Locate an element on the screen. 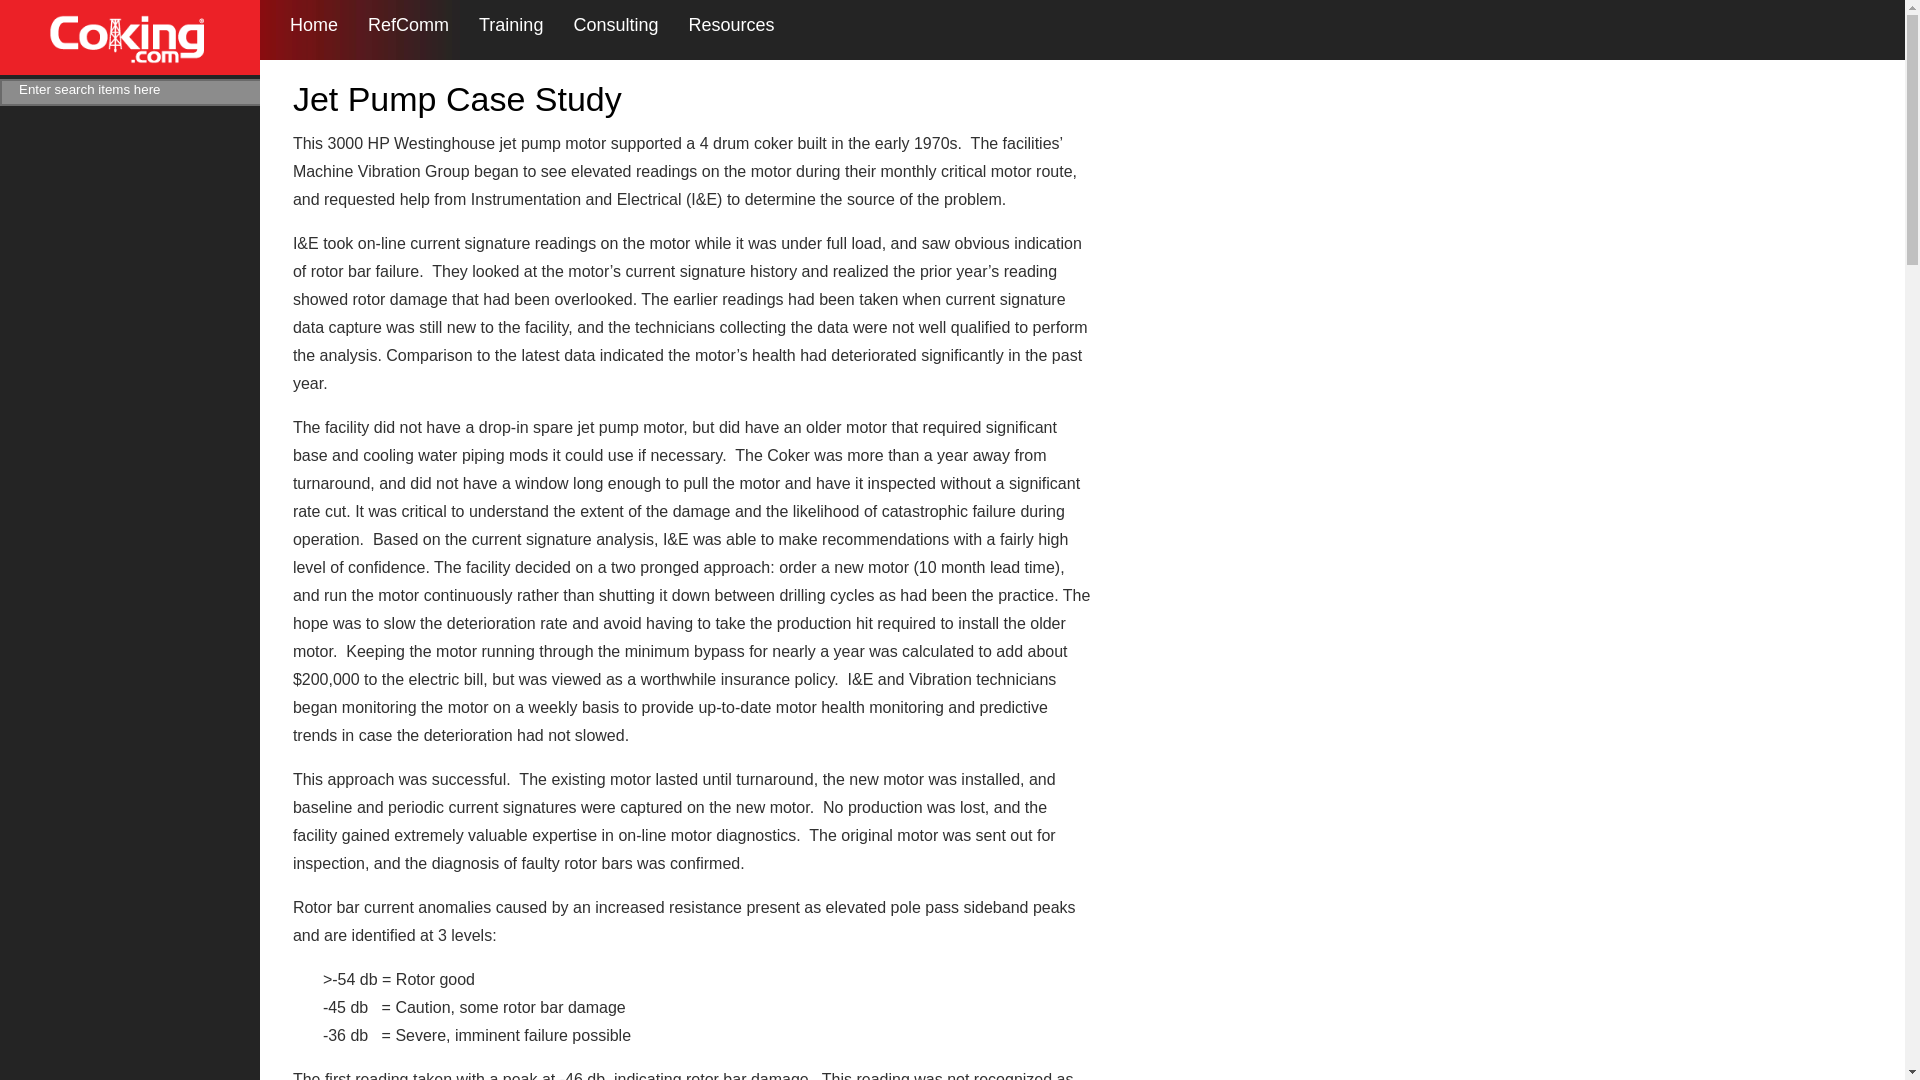 This screenshot has height=1080, width=1920. Search is located at coordinates (286, 92).